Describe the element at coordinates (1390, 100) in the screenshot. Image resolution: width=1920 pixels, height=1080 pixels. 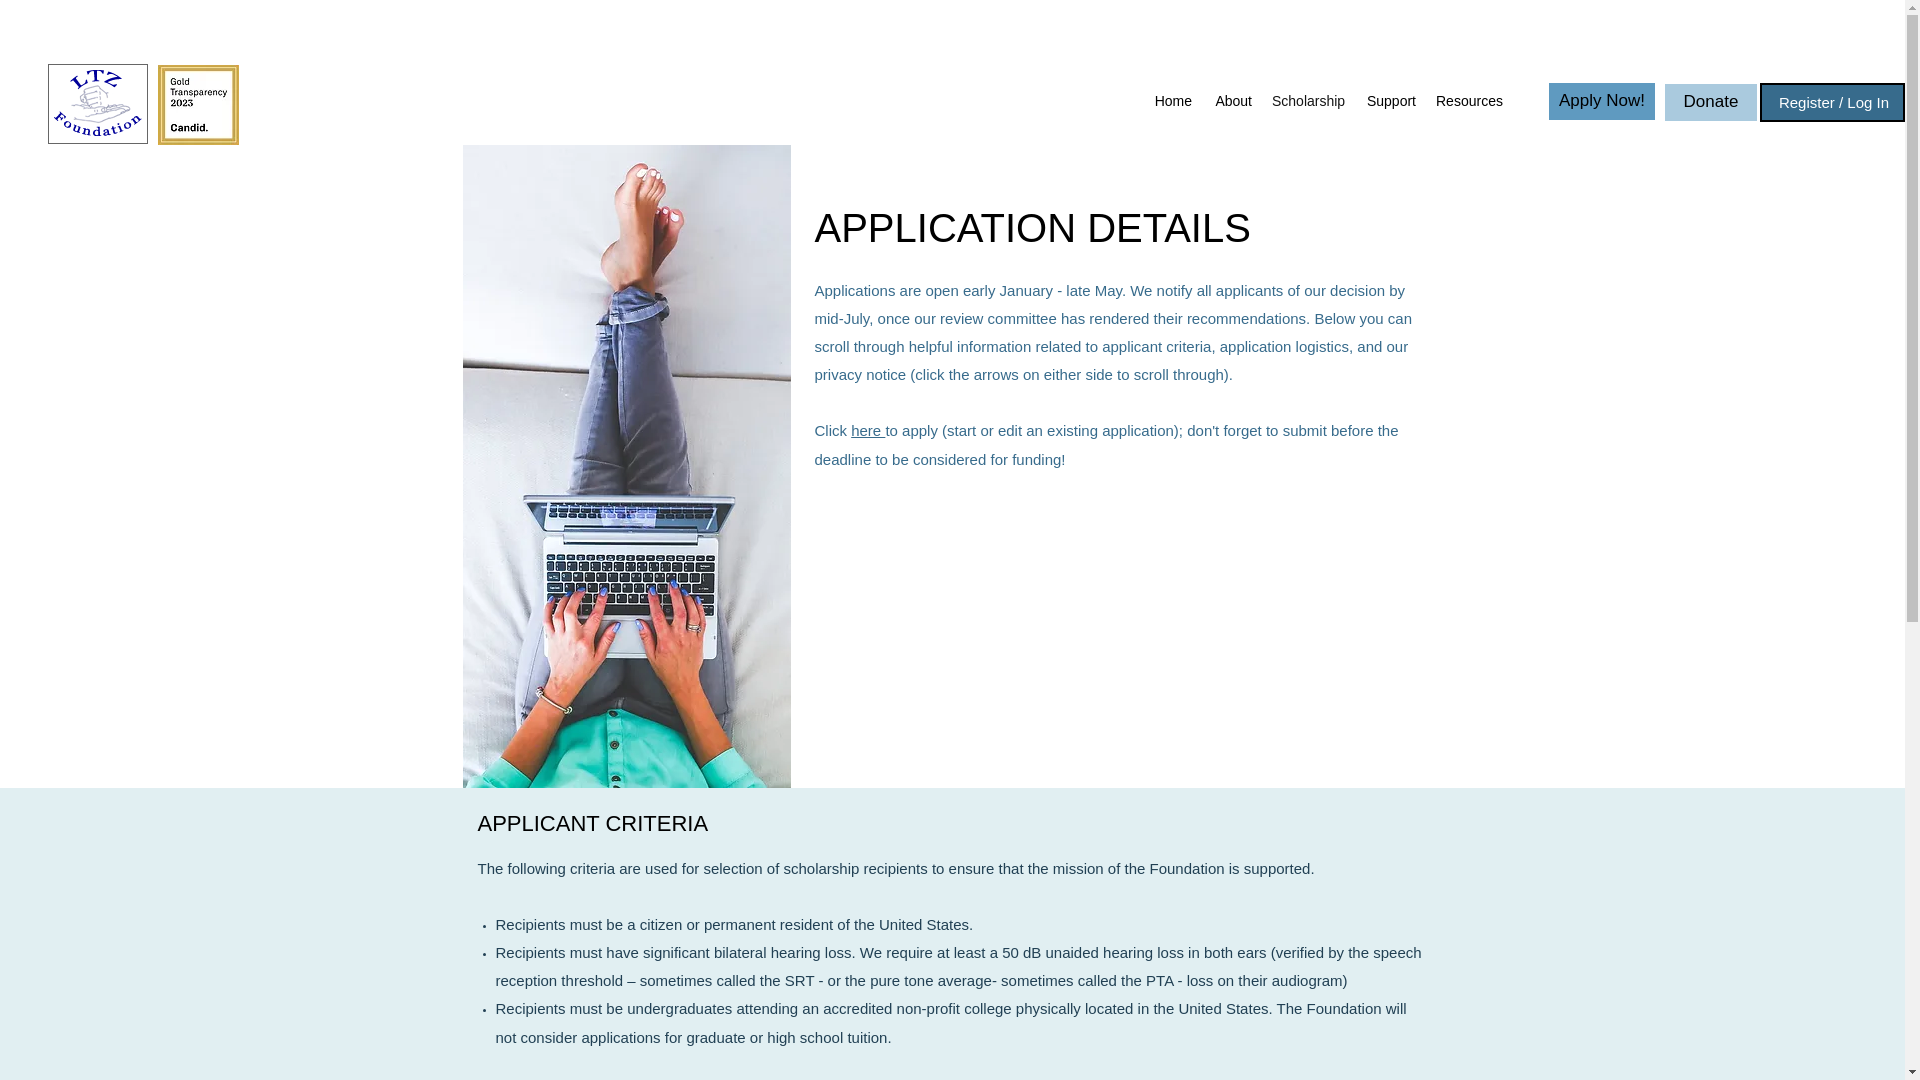
I see `Support` at that location.